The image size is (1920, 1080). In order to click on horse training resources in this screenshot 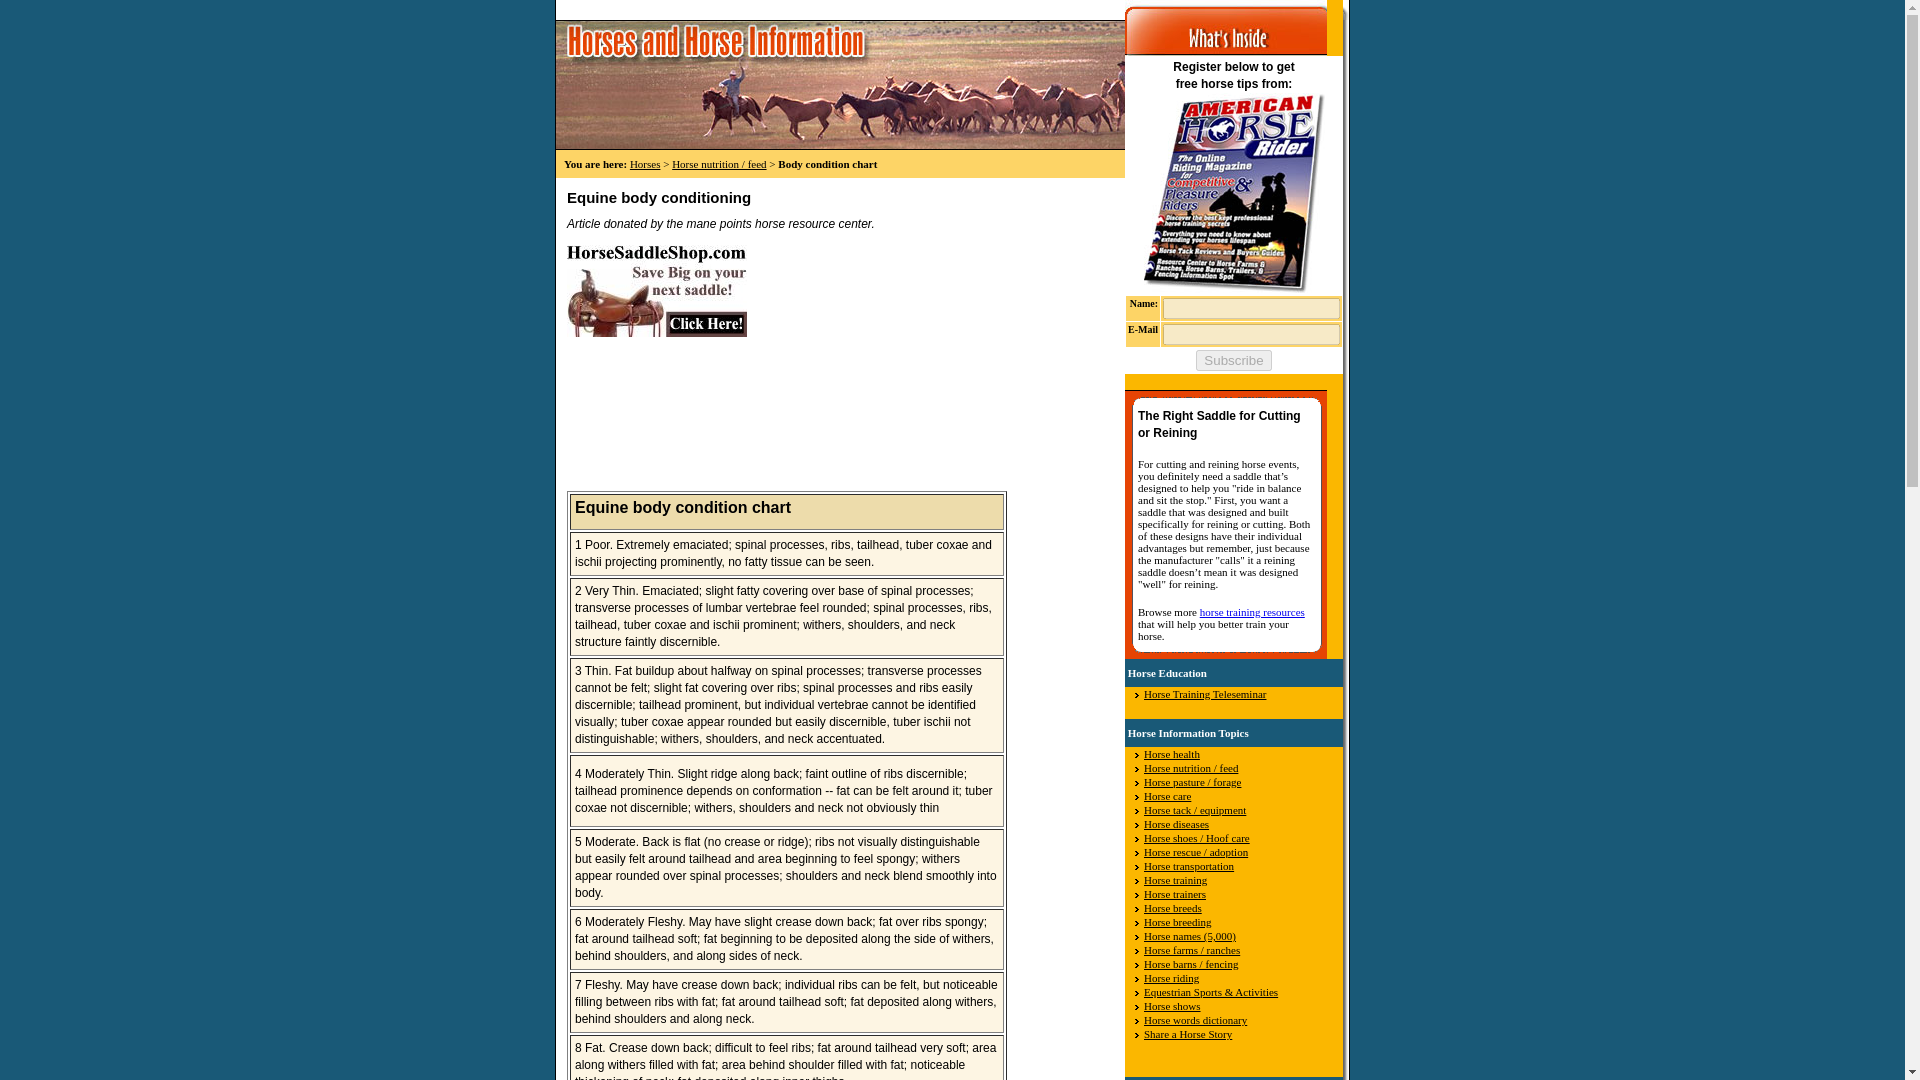, I will do `click(1252, 611)`.